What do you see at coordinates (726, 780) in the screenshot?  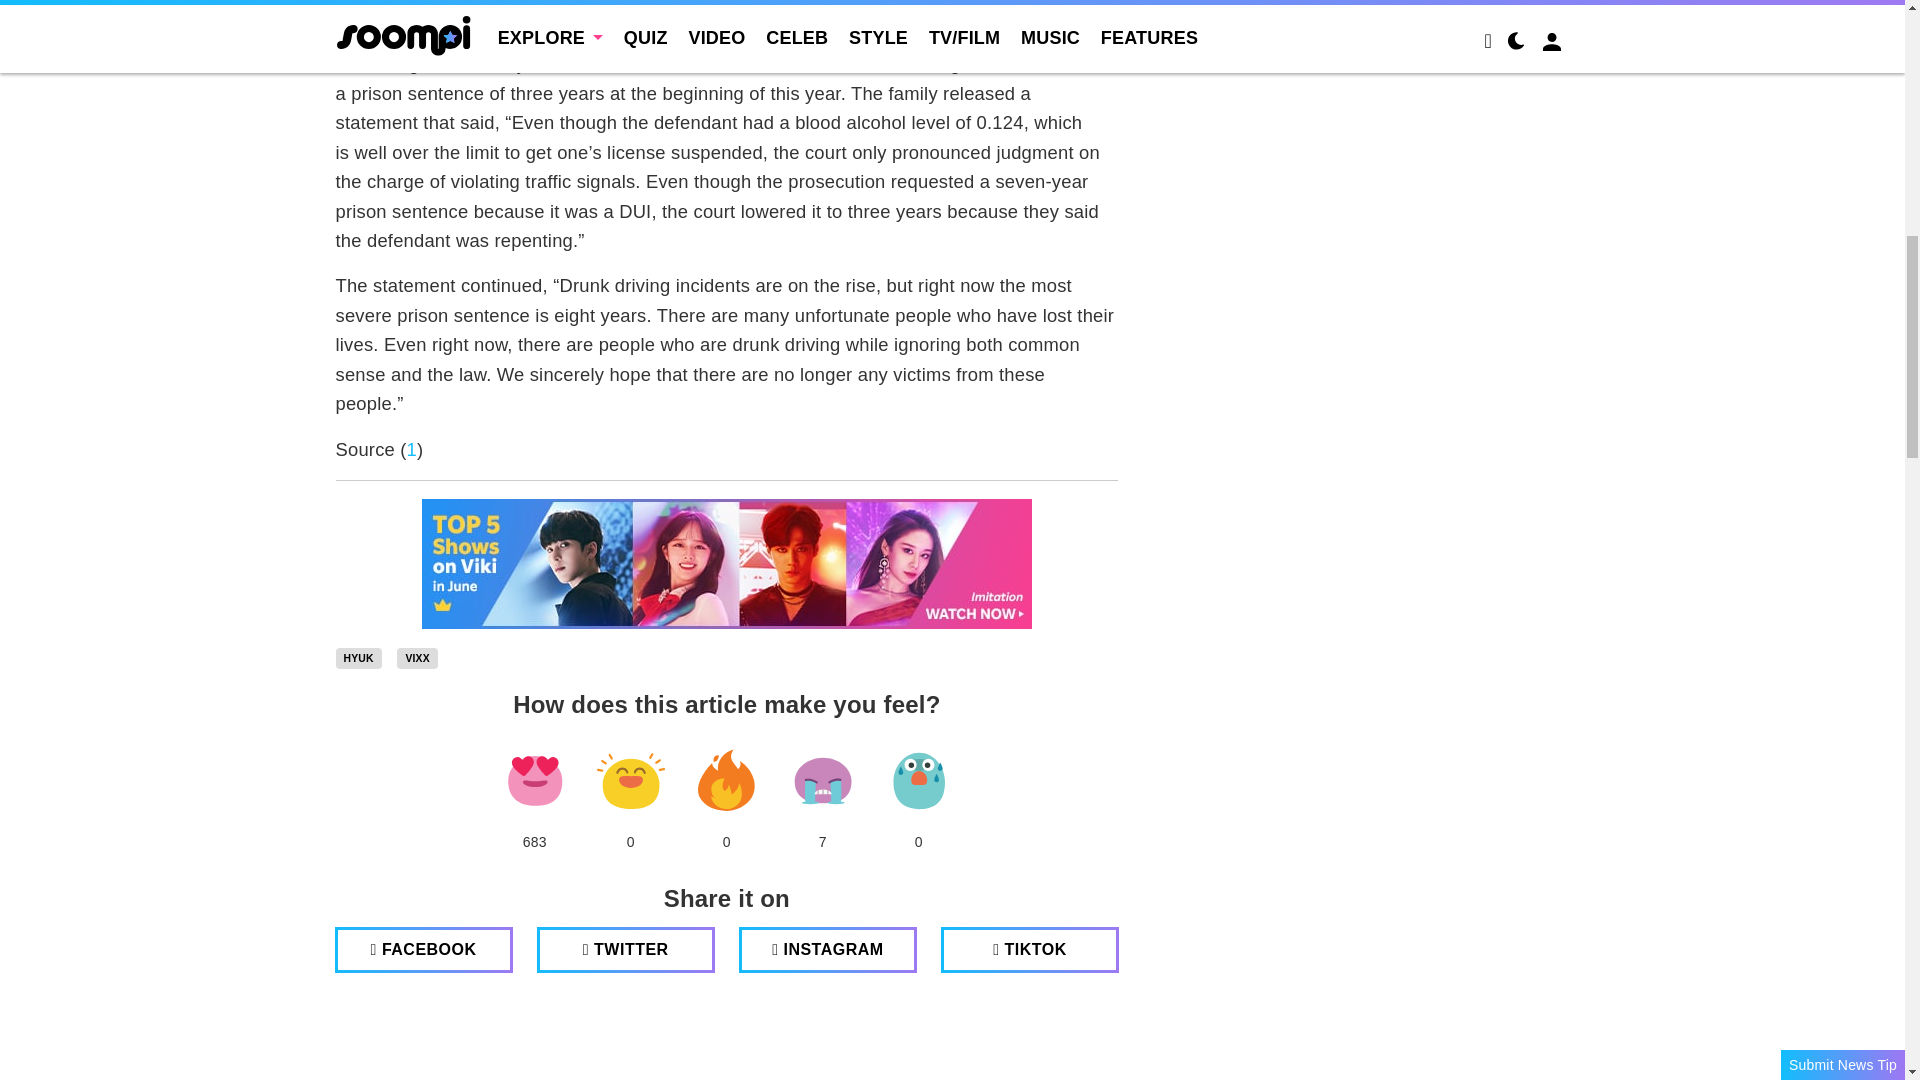 I see `fire` at bounding box center [726, 780].